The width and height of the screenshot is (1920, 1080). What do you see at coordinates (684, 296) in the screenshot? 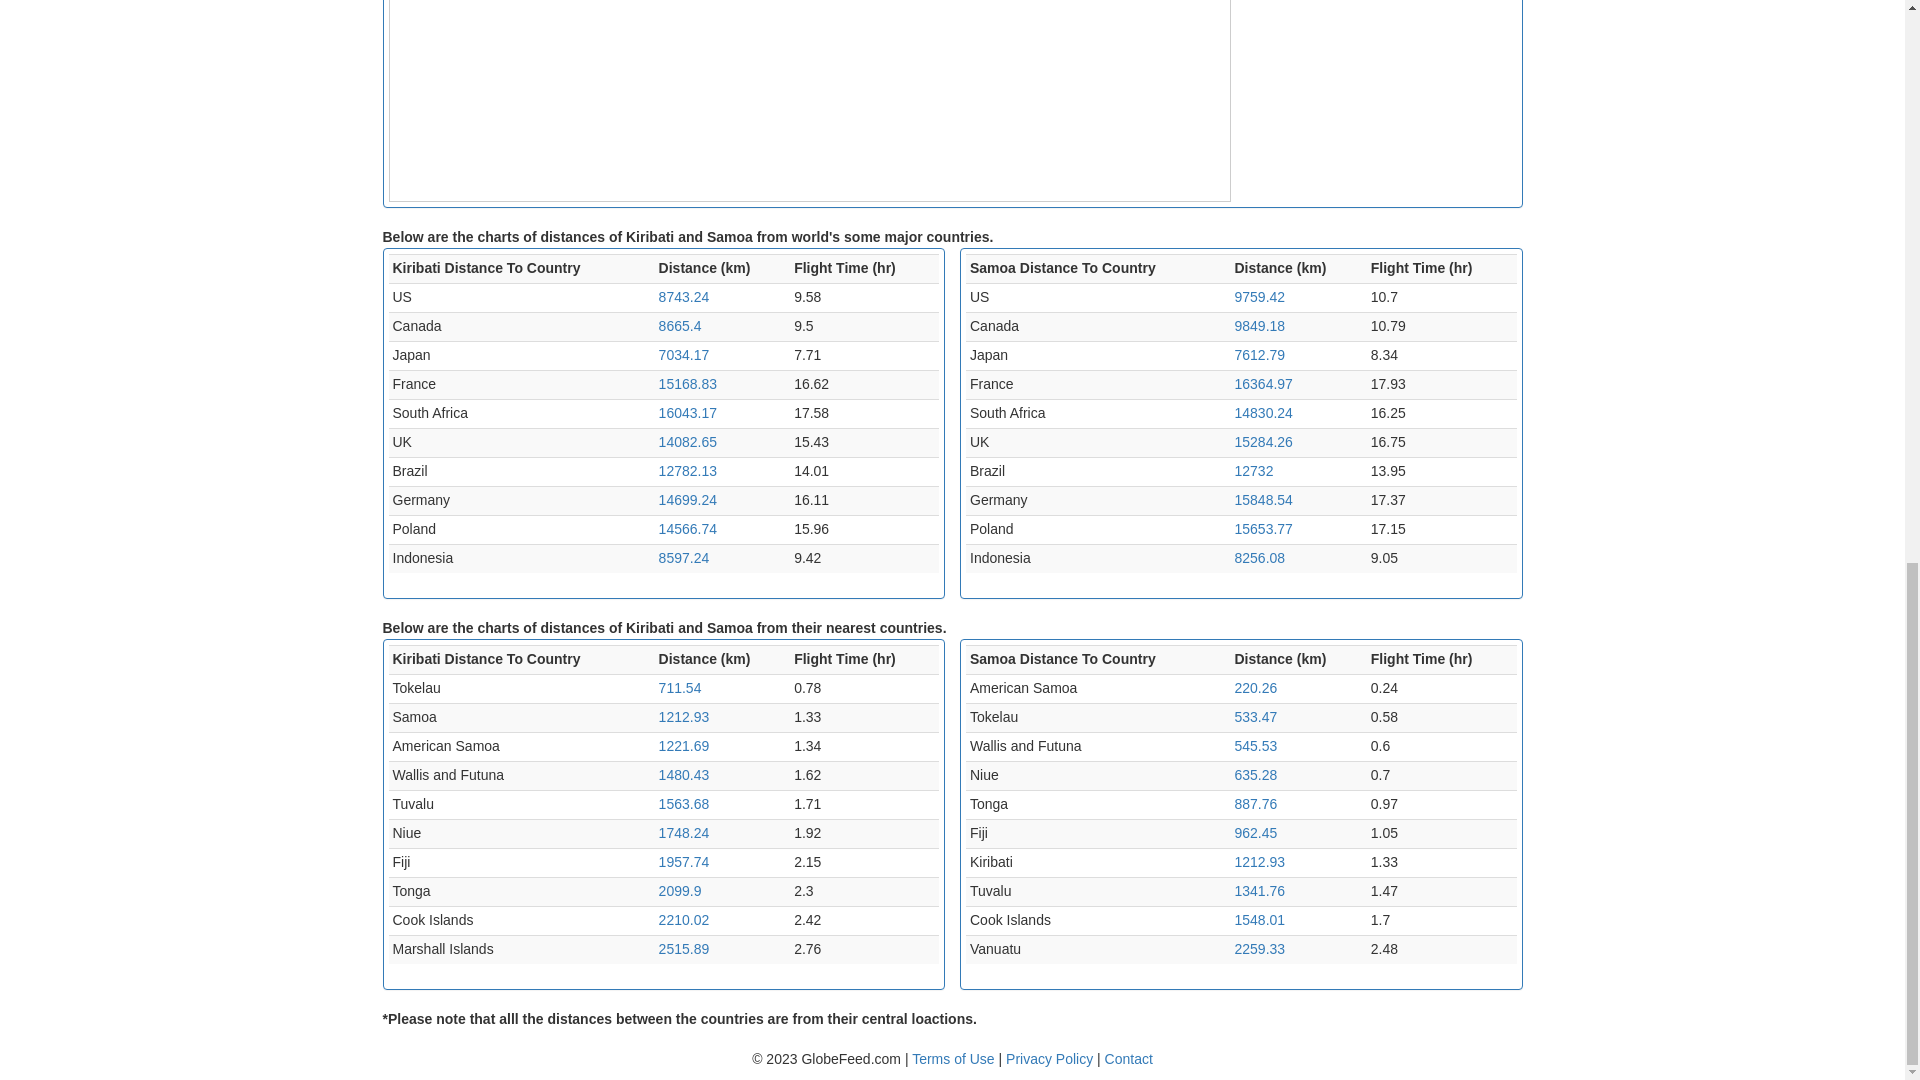
I see `8743.24` at bounding box center [684, 296].